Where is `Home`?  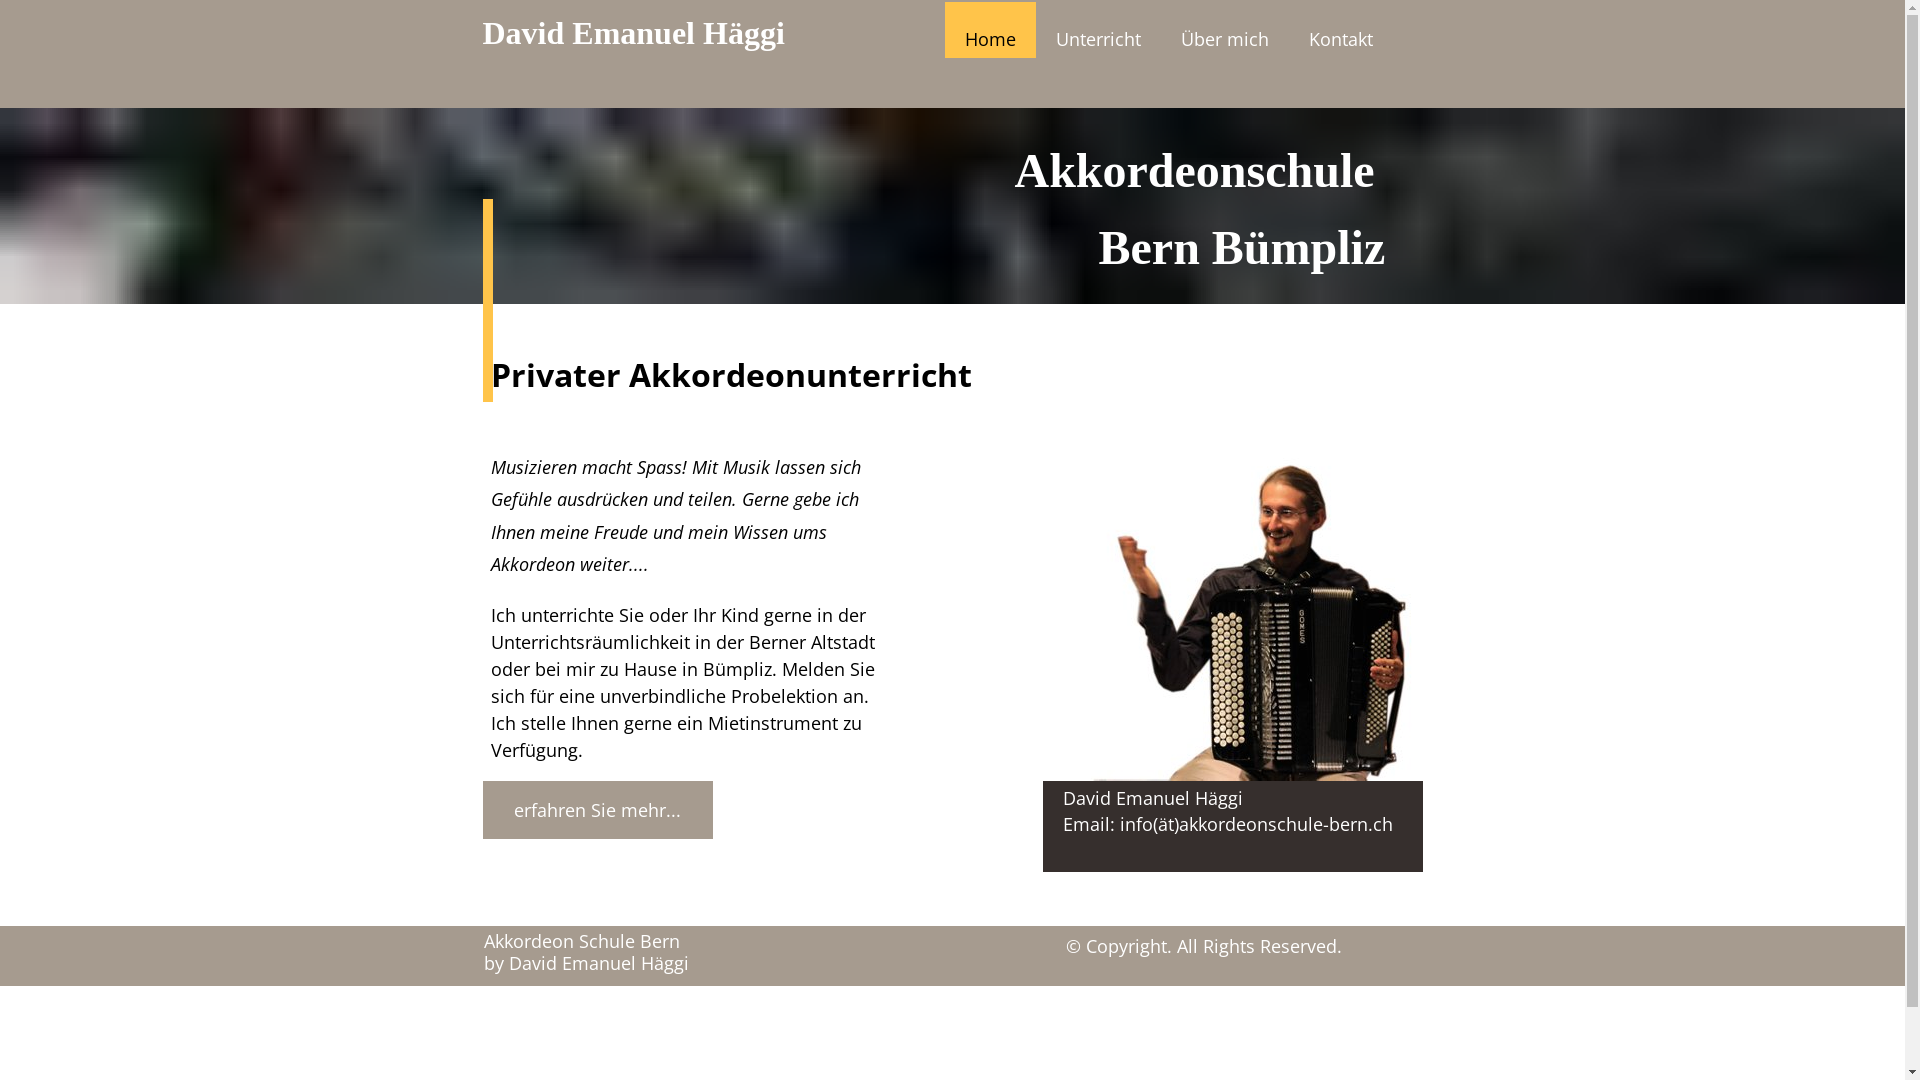 Home is located at coordinates (990, 30).